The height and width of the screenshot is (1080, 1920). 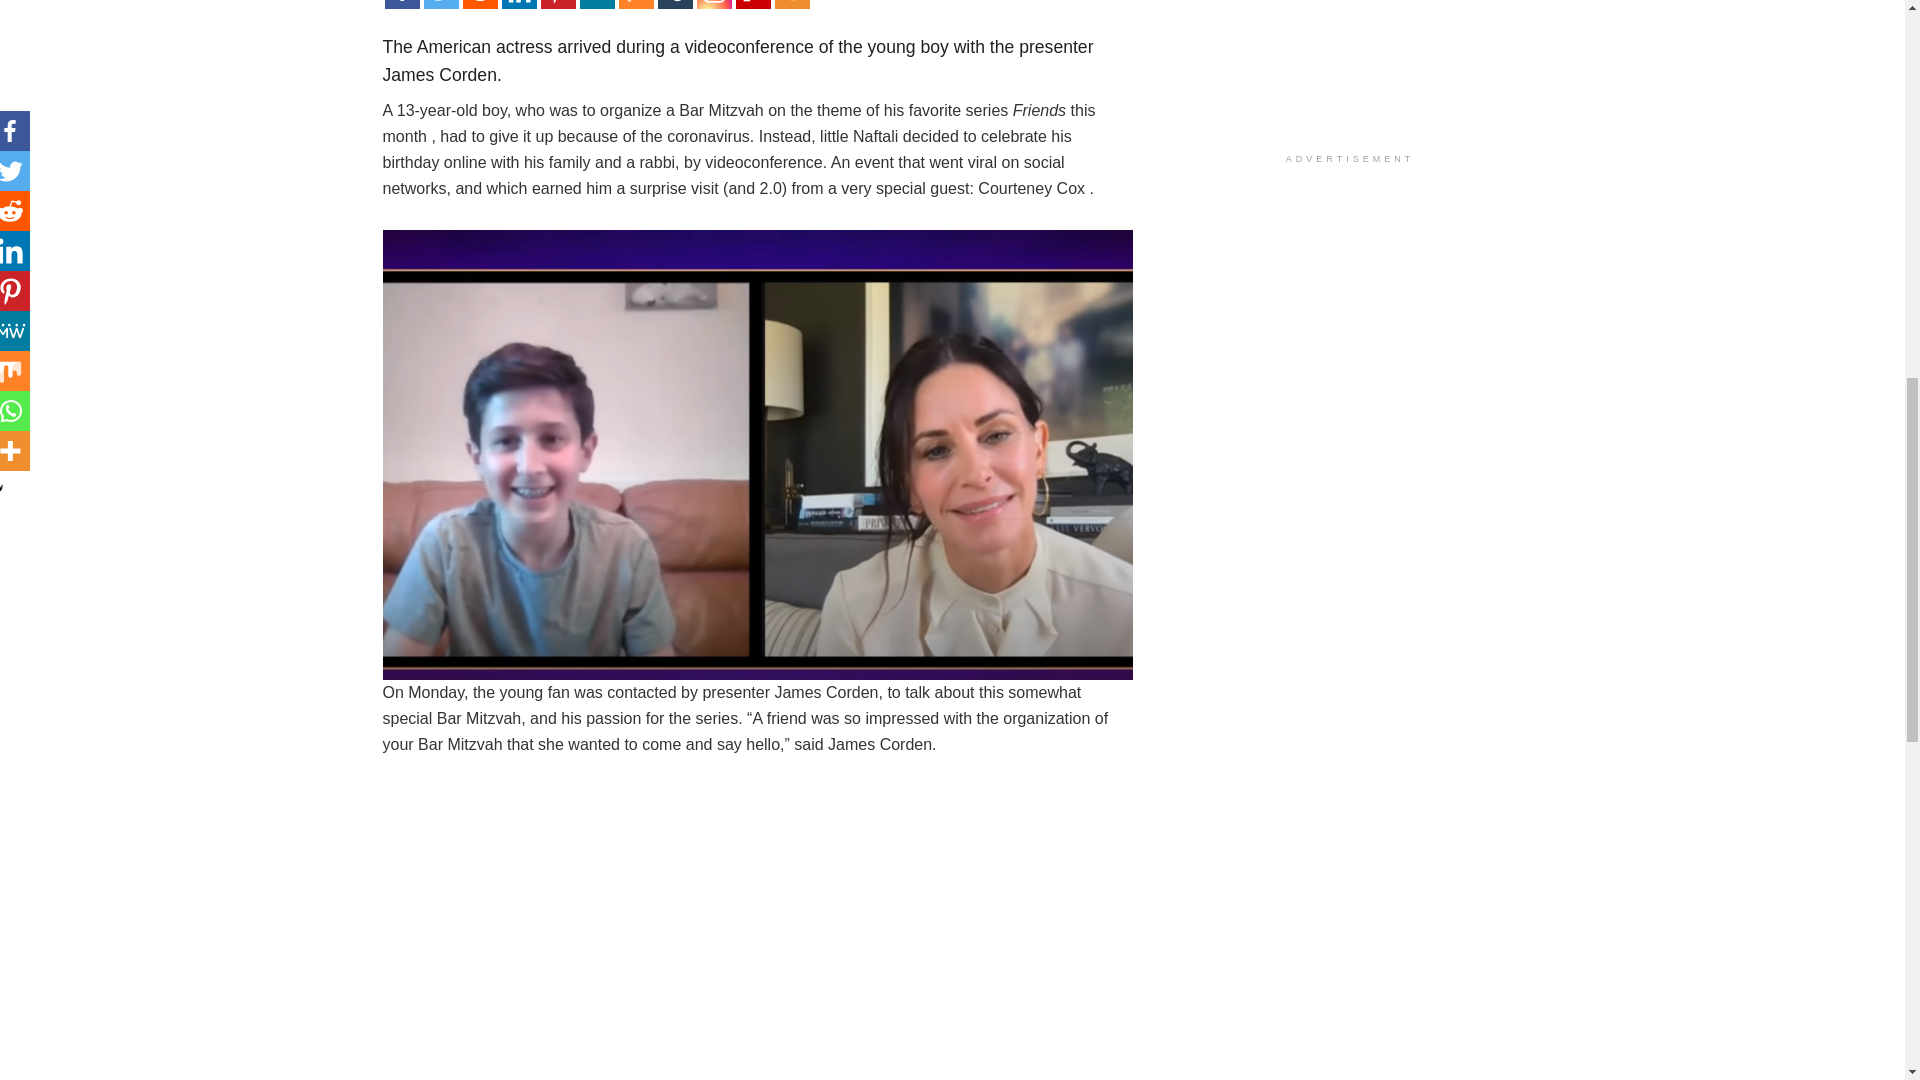 What do you see at coordinates (401, 4) in the screenshot?
I see `Facebook` at bounding box center [401, 4].